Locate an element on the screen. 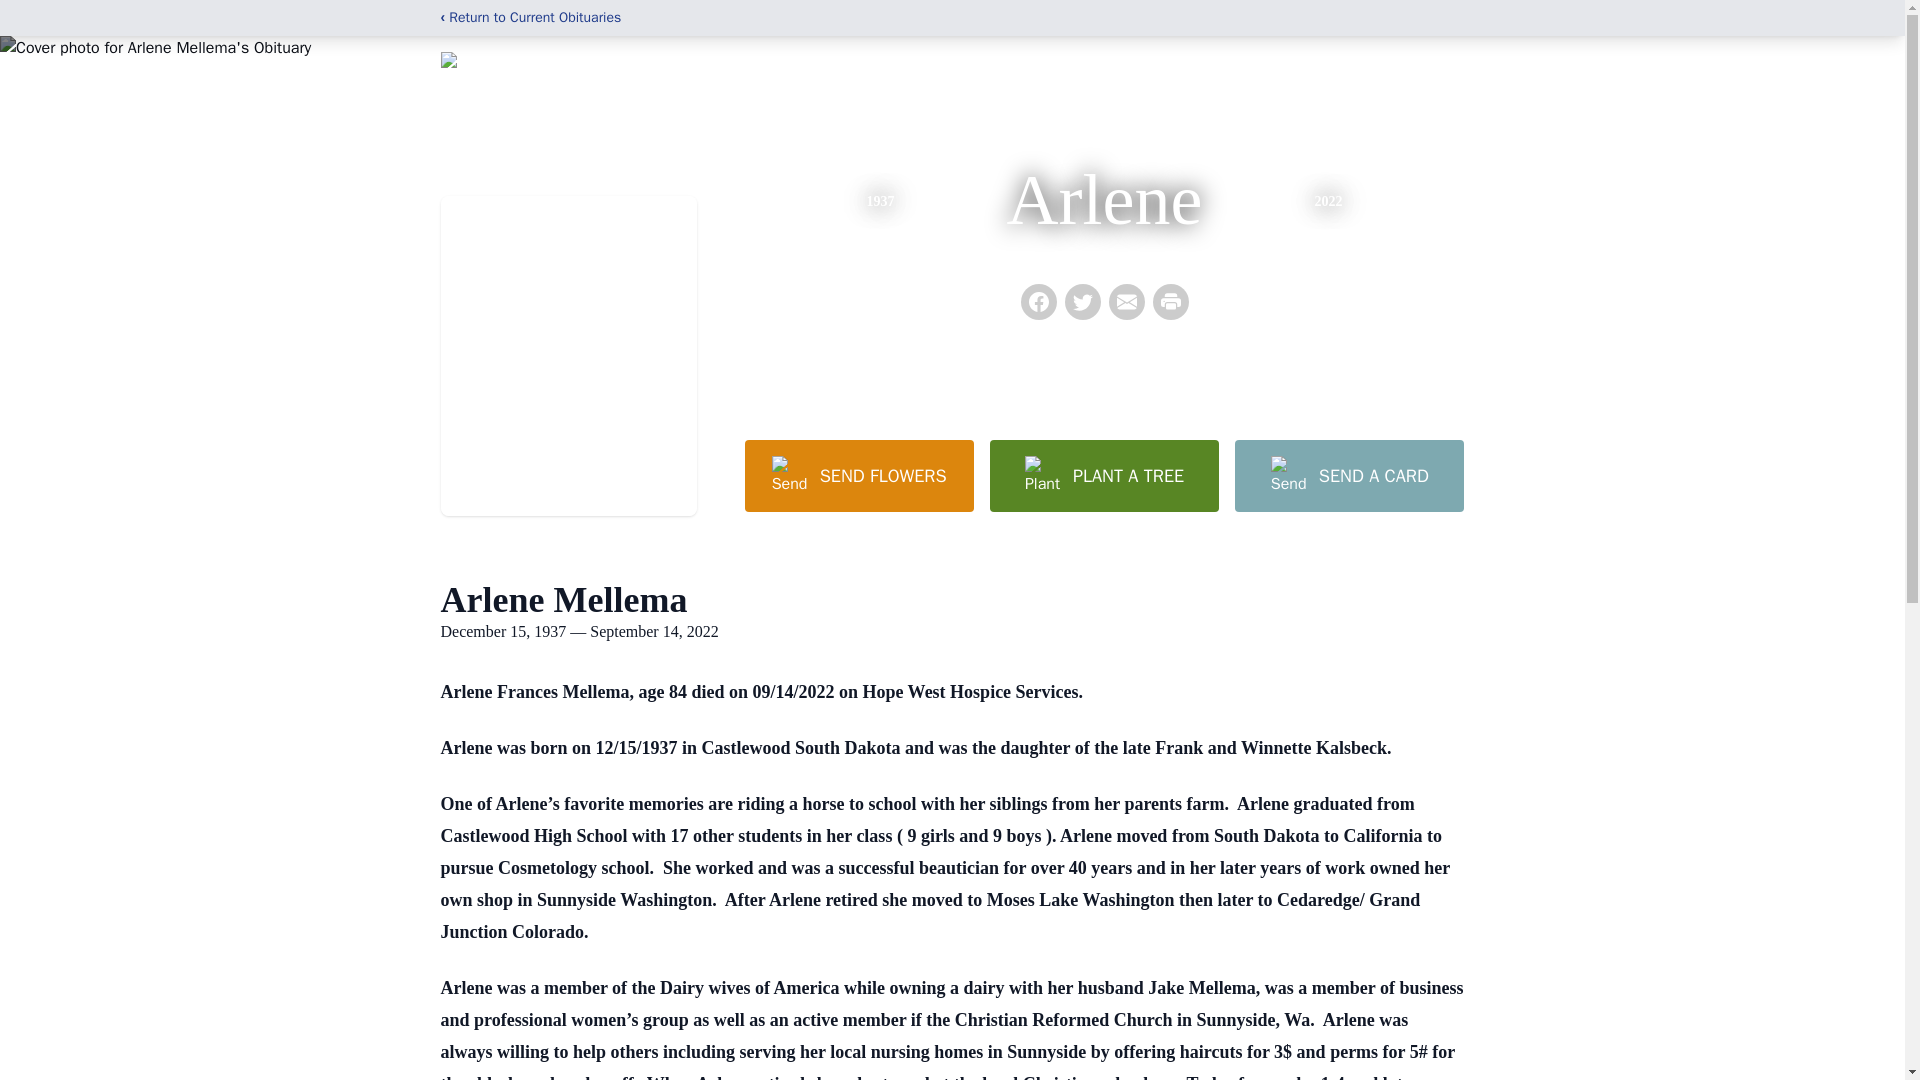 This screenshot has height=1080, width=1920. PLANT A TREE is located at coordinates (1104, 475).